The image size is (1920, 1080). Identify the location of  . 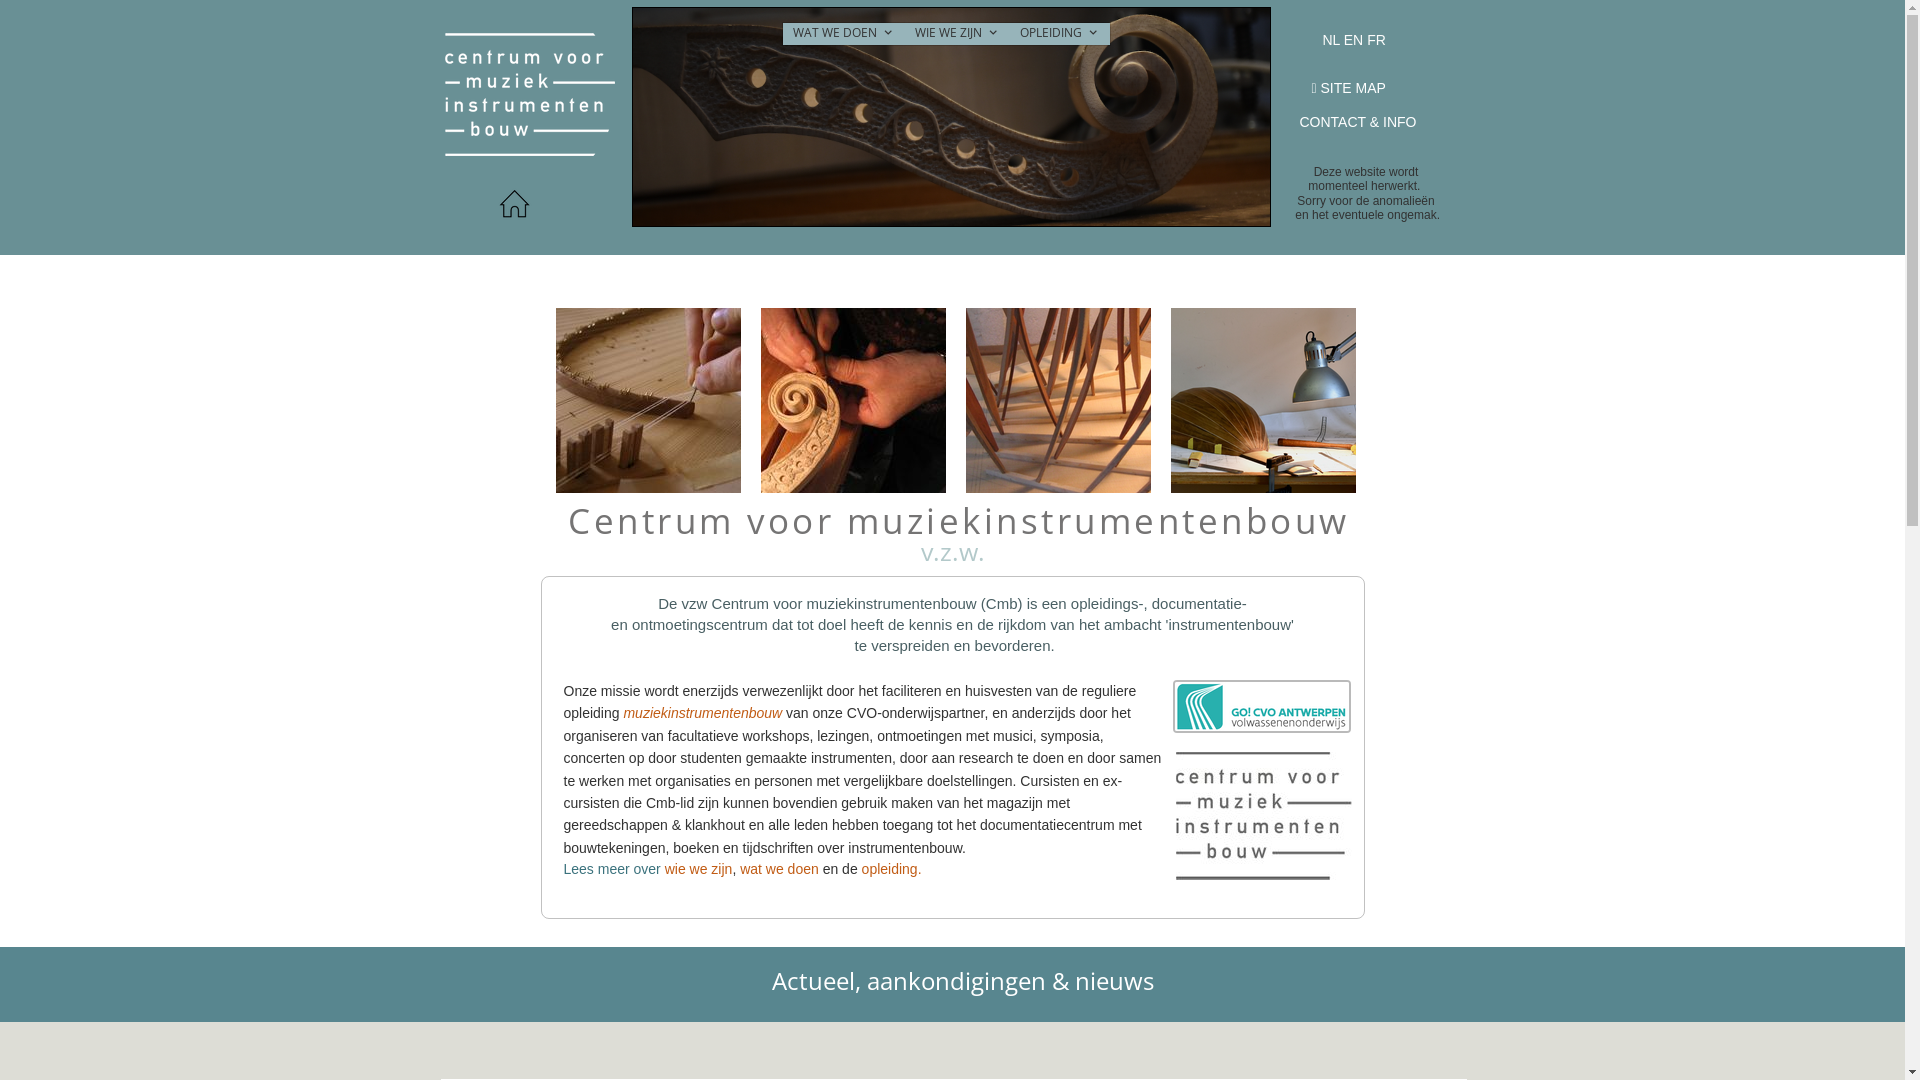
(950, 17).